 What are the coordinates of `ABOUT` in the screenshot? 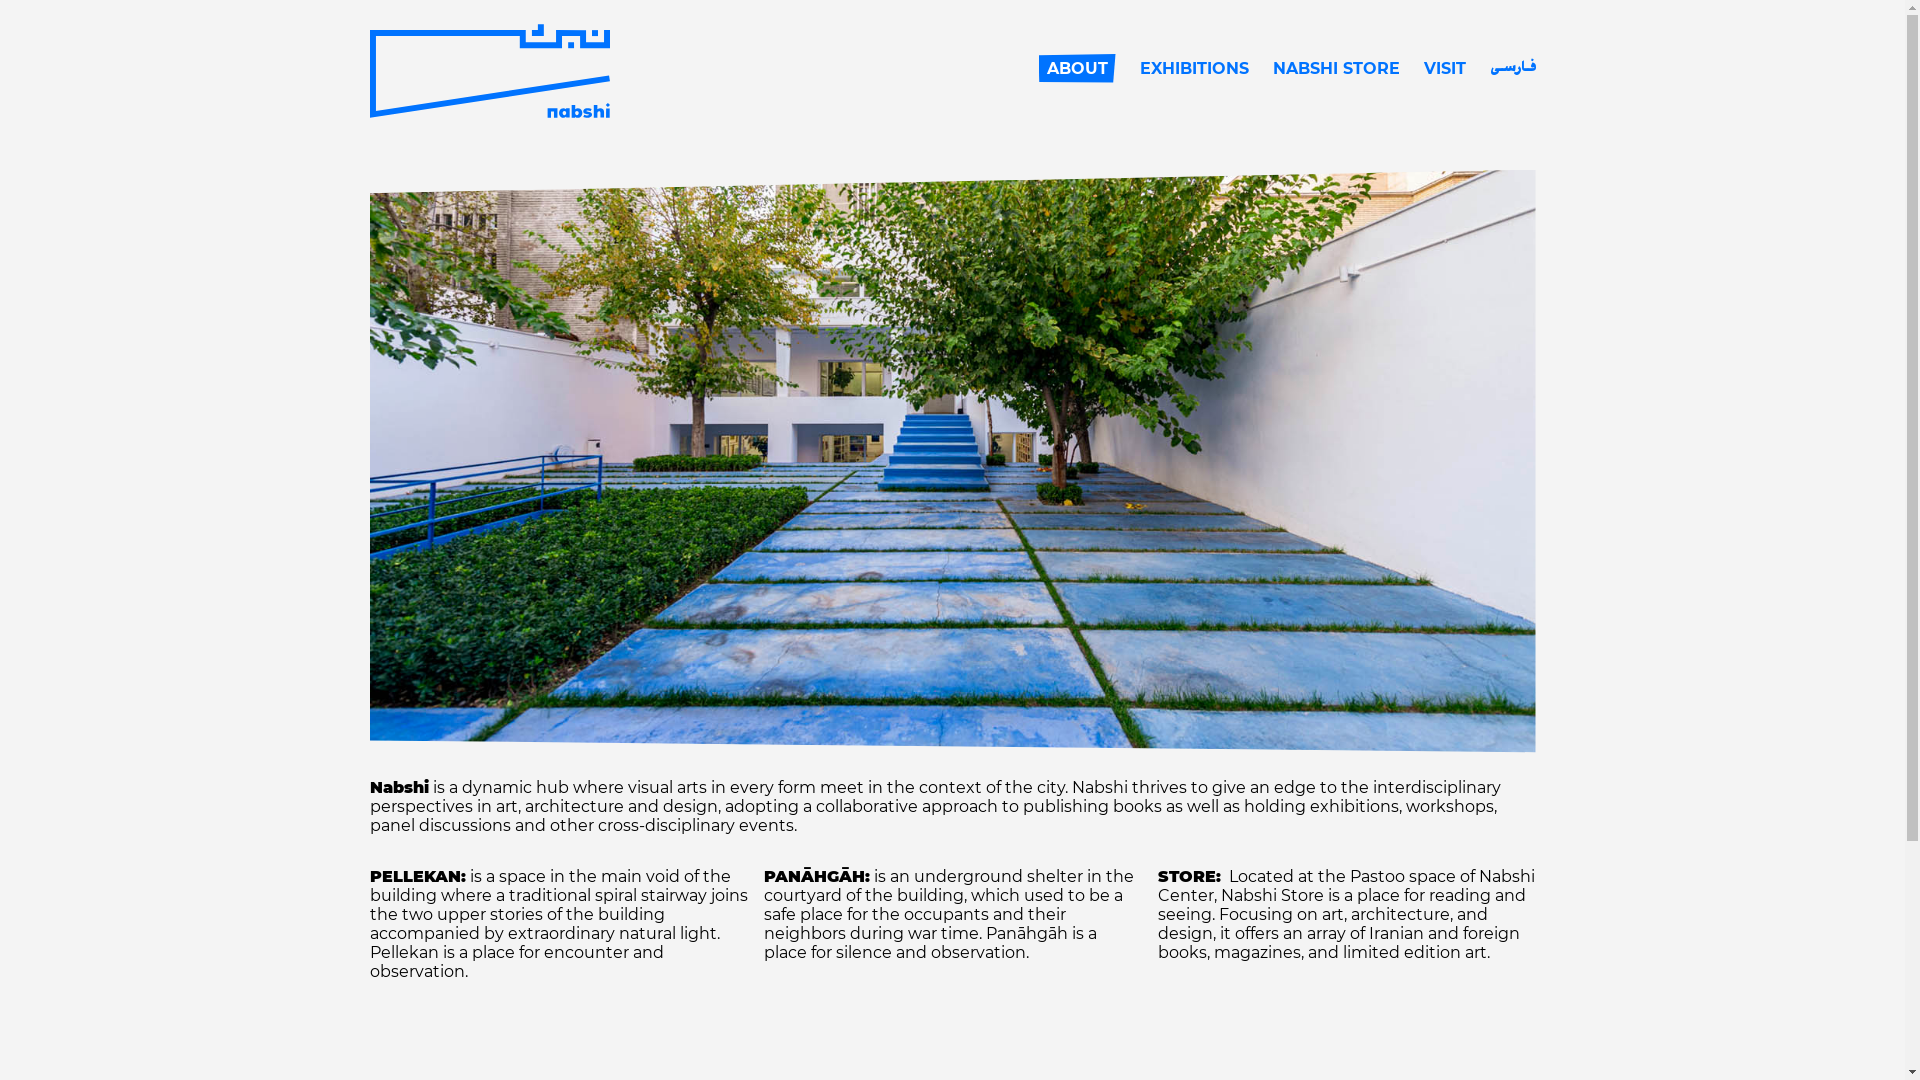 It's located at (1076, 68).